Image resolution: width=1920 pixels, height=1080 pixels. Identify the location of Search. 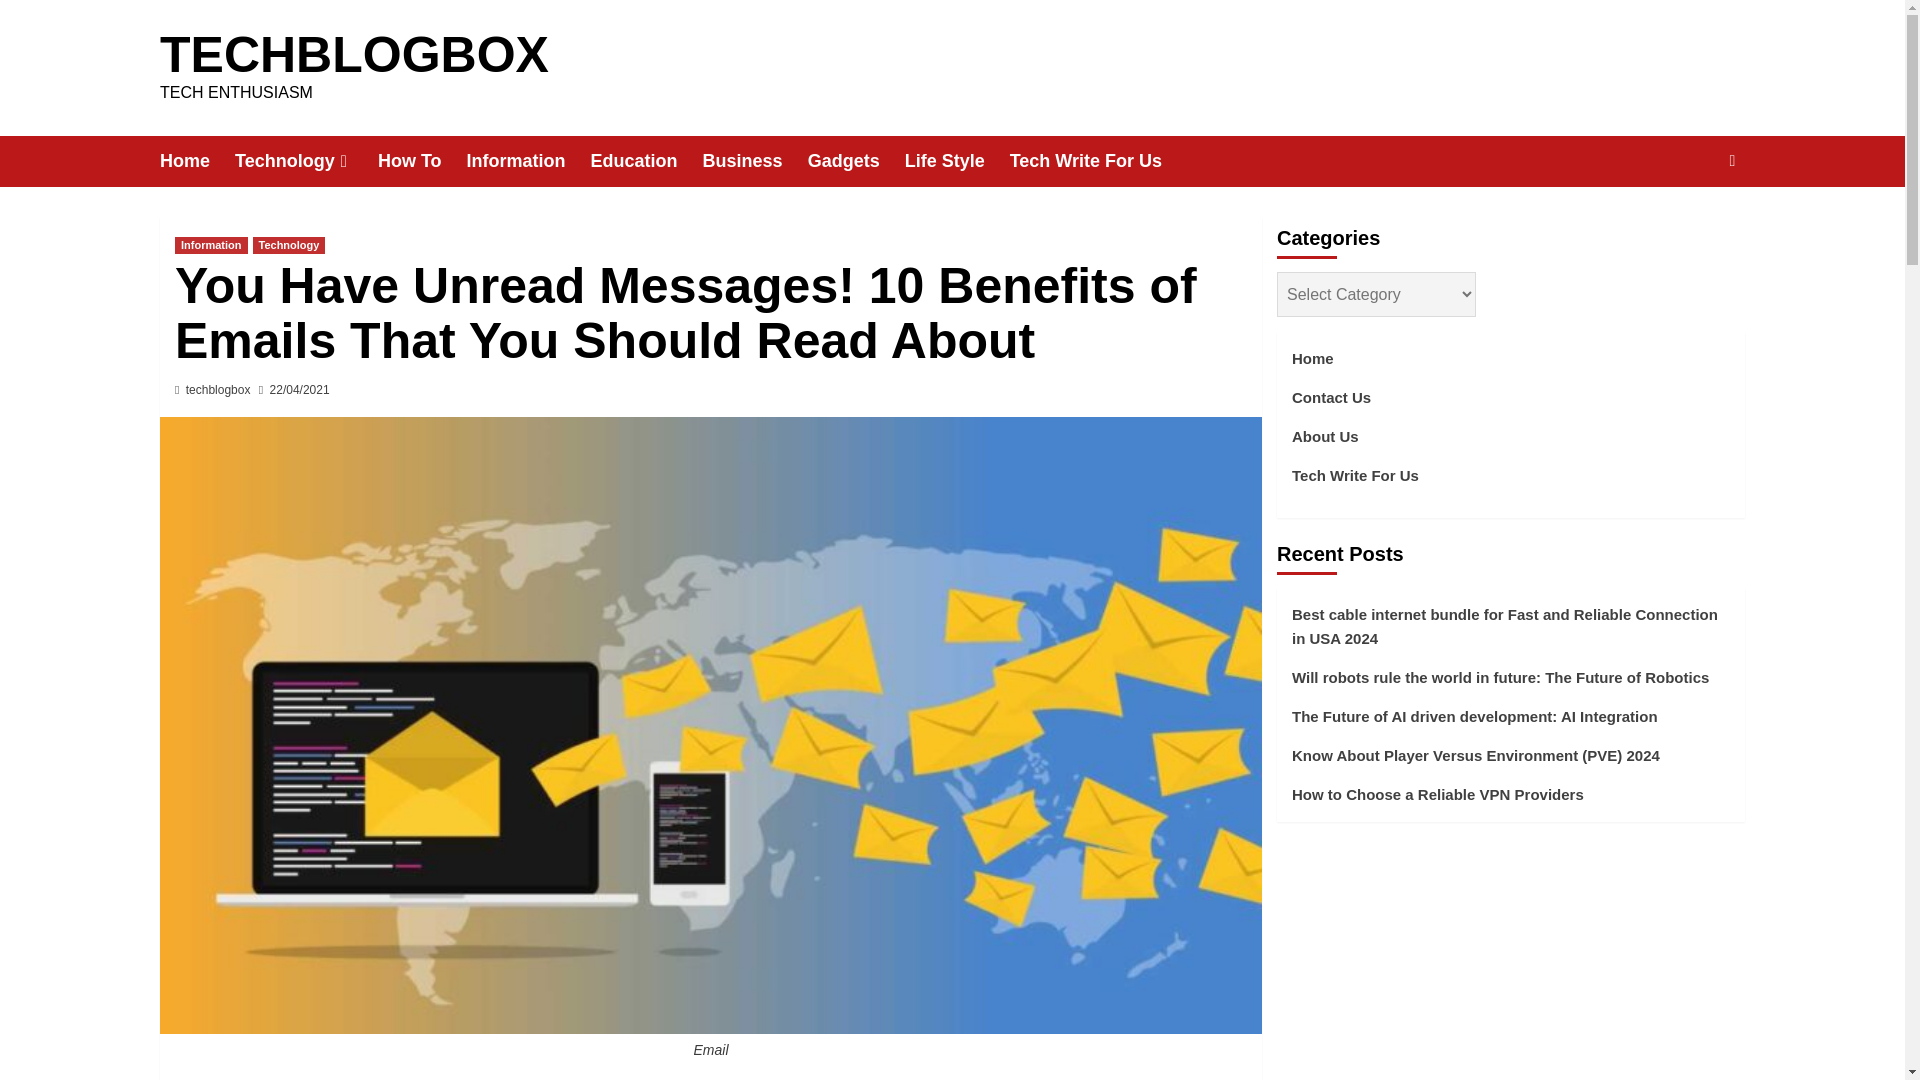
(1686, 222).